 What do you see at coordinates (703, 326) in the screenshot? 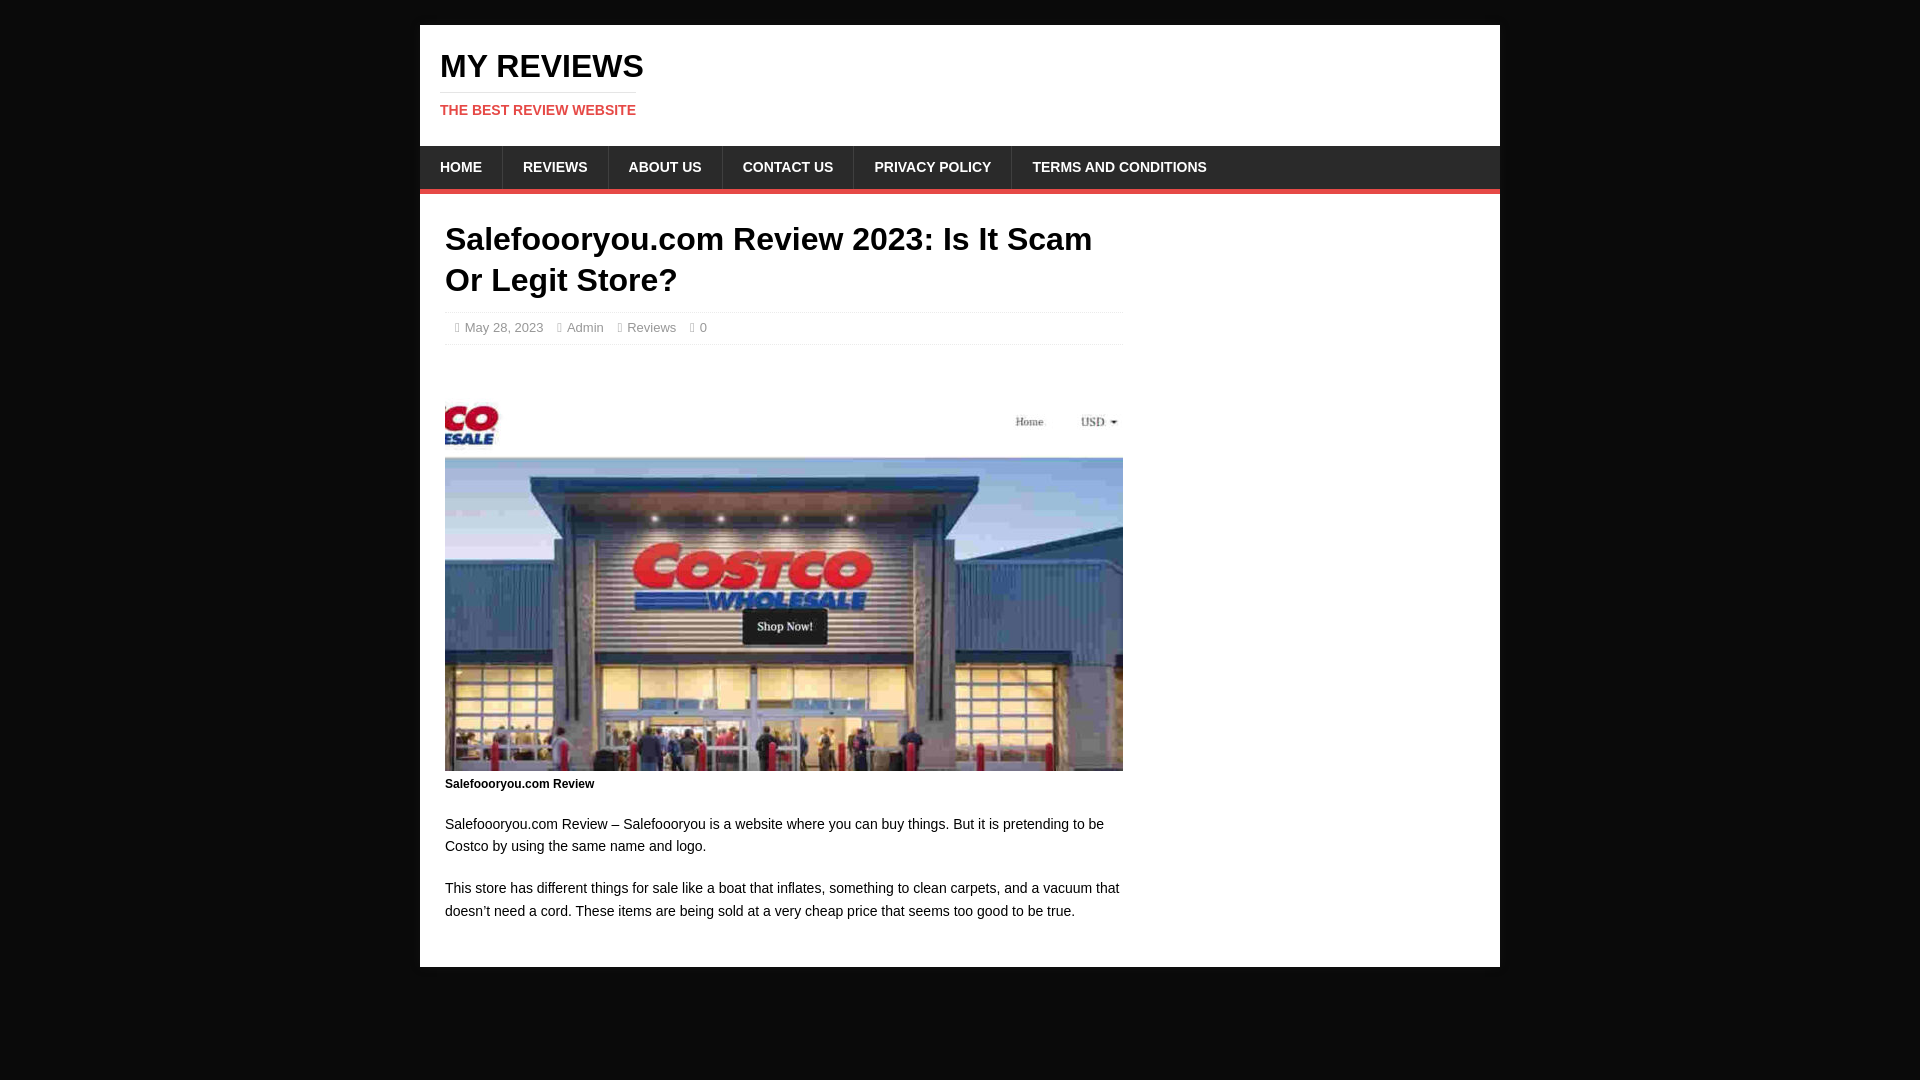
I see `0` at bounding box center [703, 326].